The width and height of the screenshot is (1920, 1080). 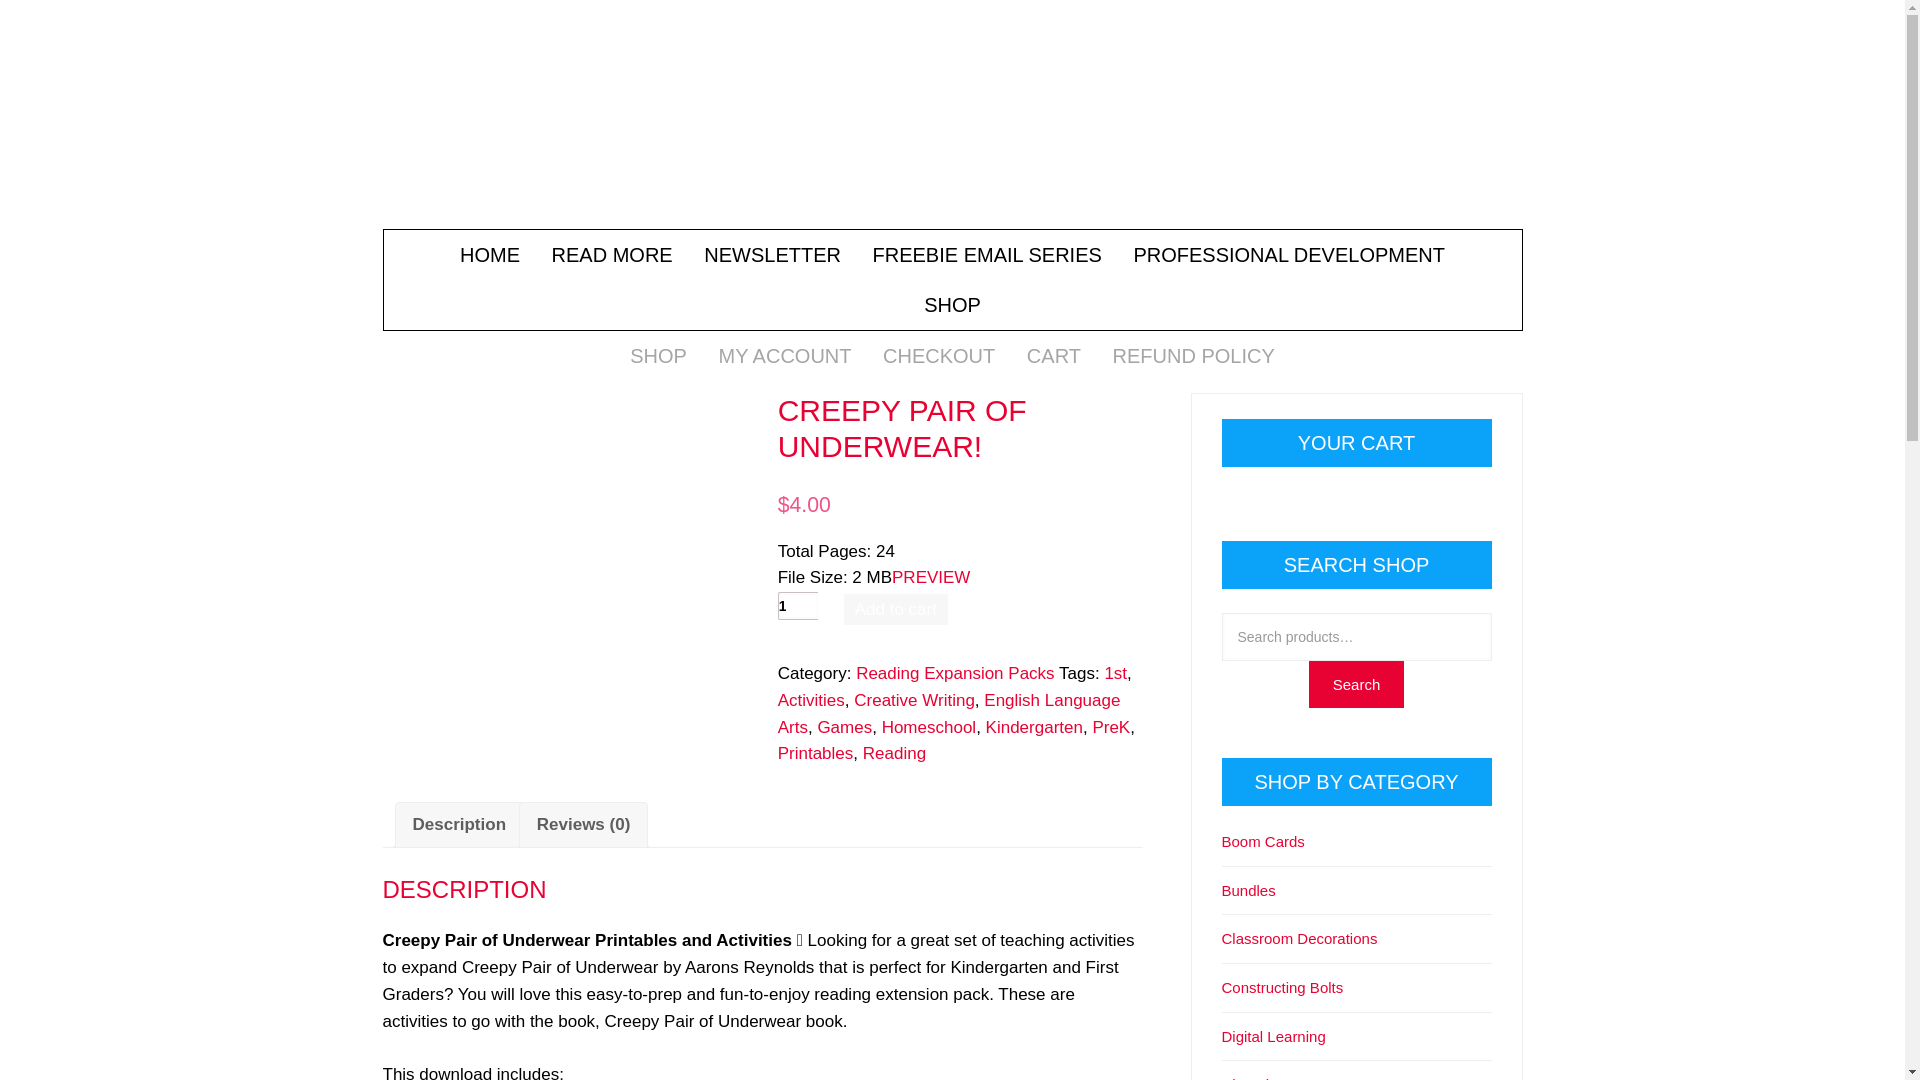 I want to click on Add to cart, so click(x=896, y=610).